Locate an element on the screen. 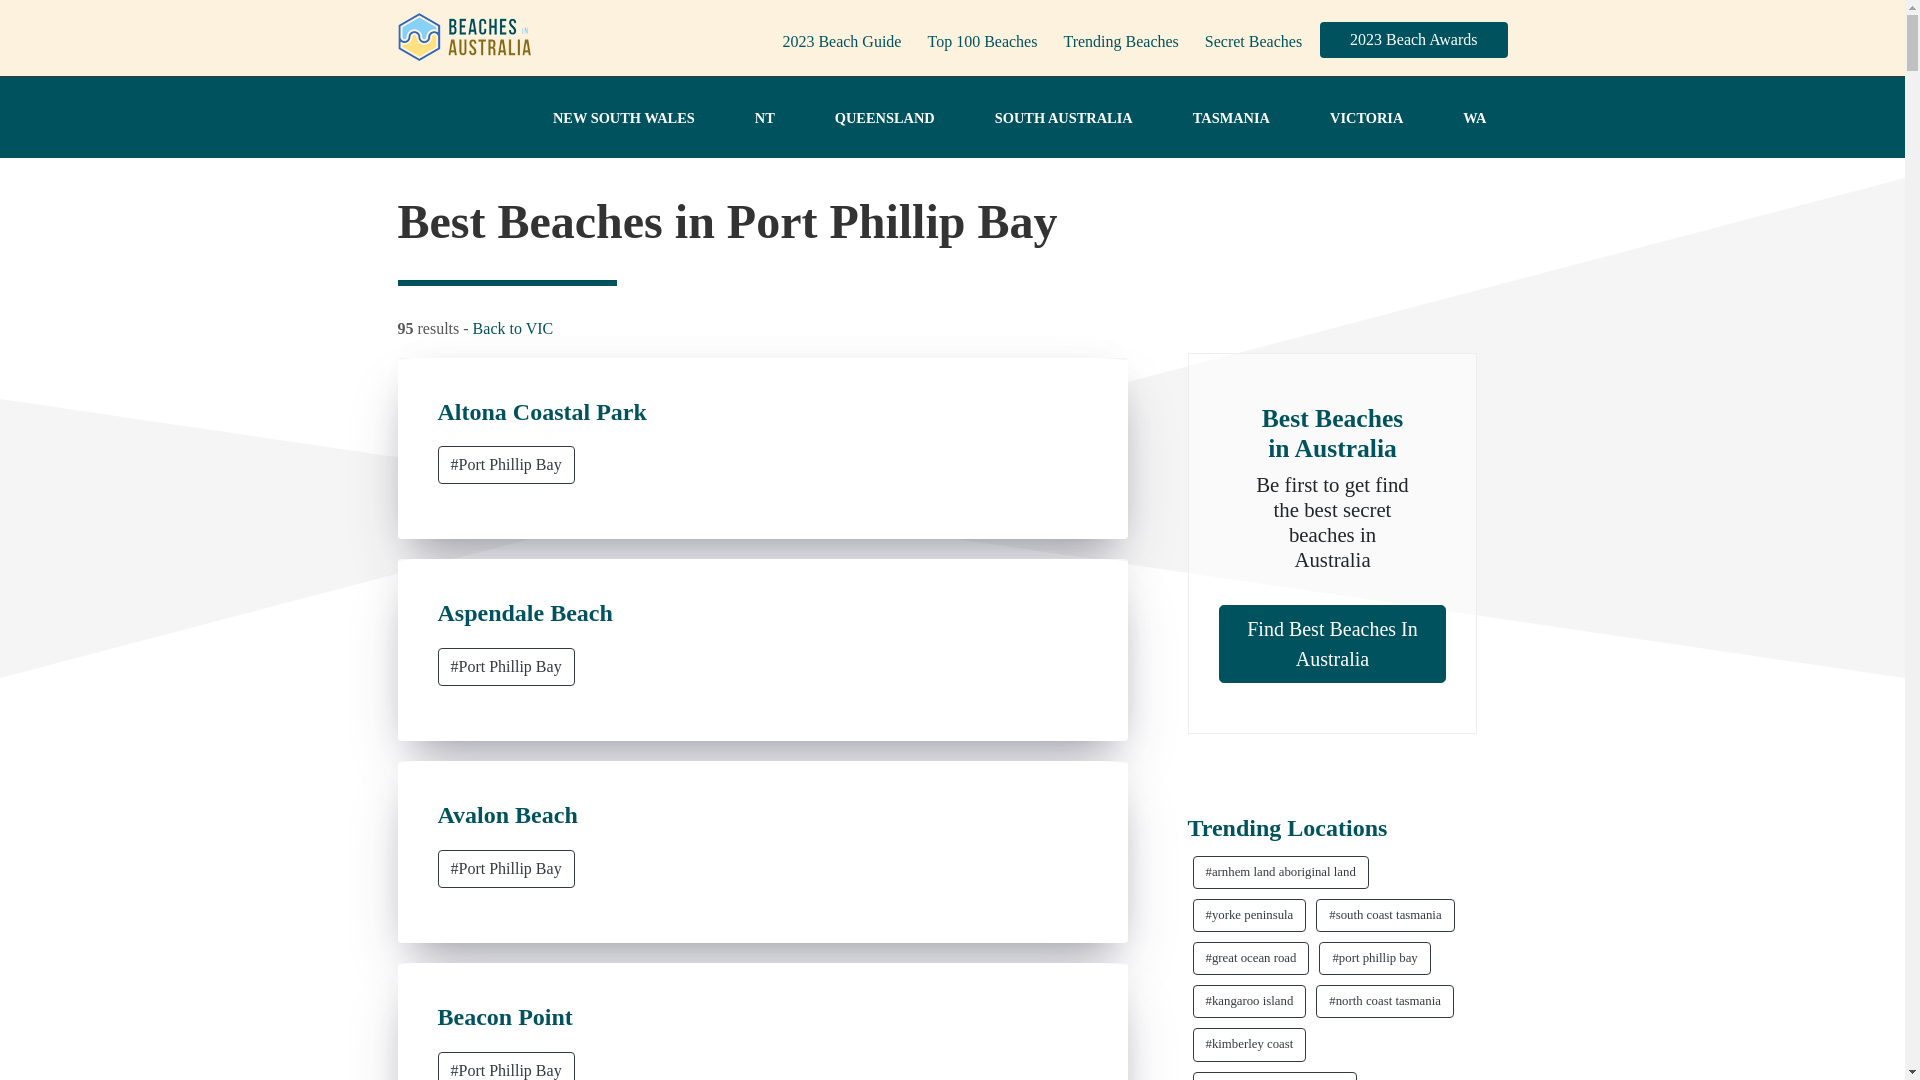 Image resolution: width=1920 pixels, height=1080 pixels. TASMANIA is located at coordinates (1232, 119).